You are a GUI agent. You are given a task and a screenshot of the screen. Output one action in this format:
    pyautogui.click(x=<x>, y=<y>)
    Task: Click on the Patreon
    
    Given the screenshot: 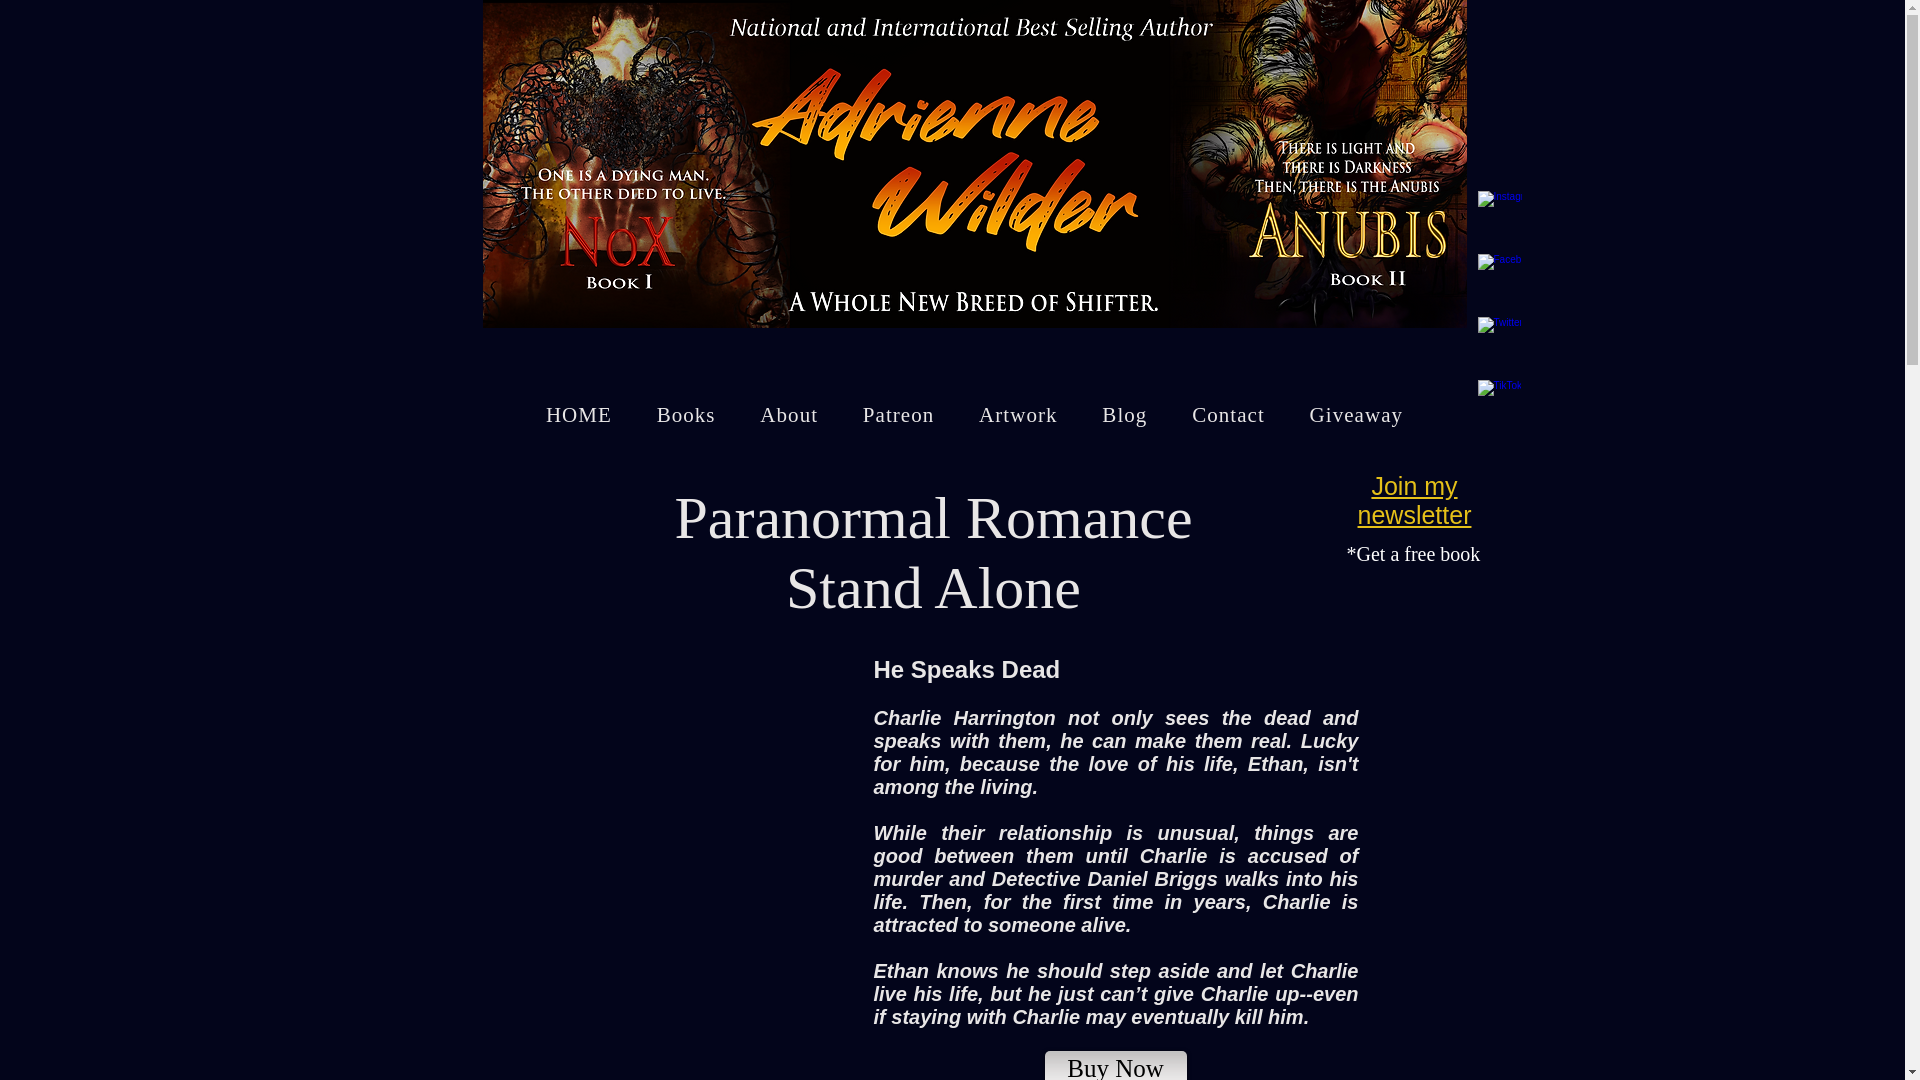 What is the action you would take?
    pyautogui.click(x=898, y=415)
    